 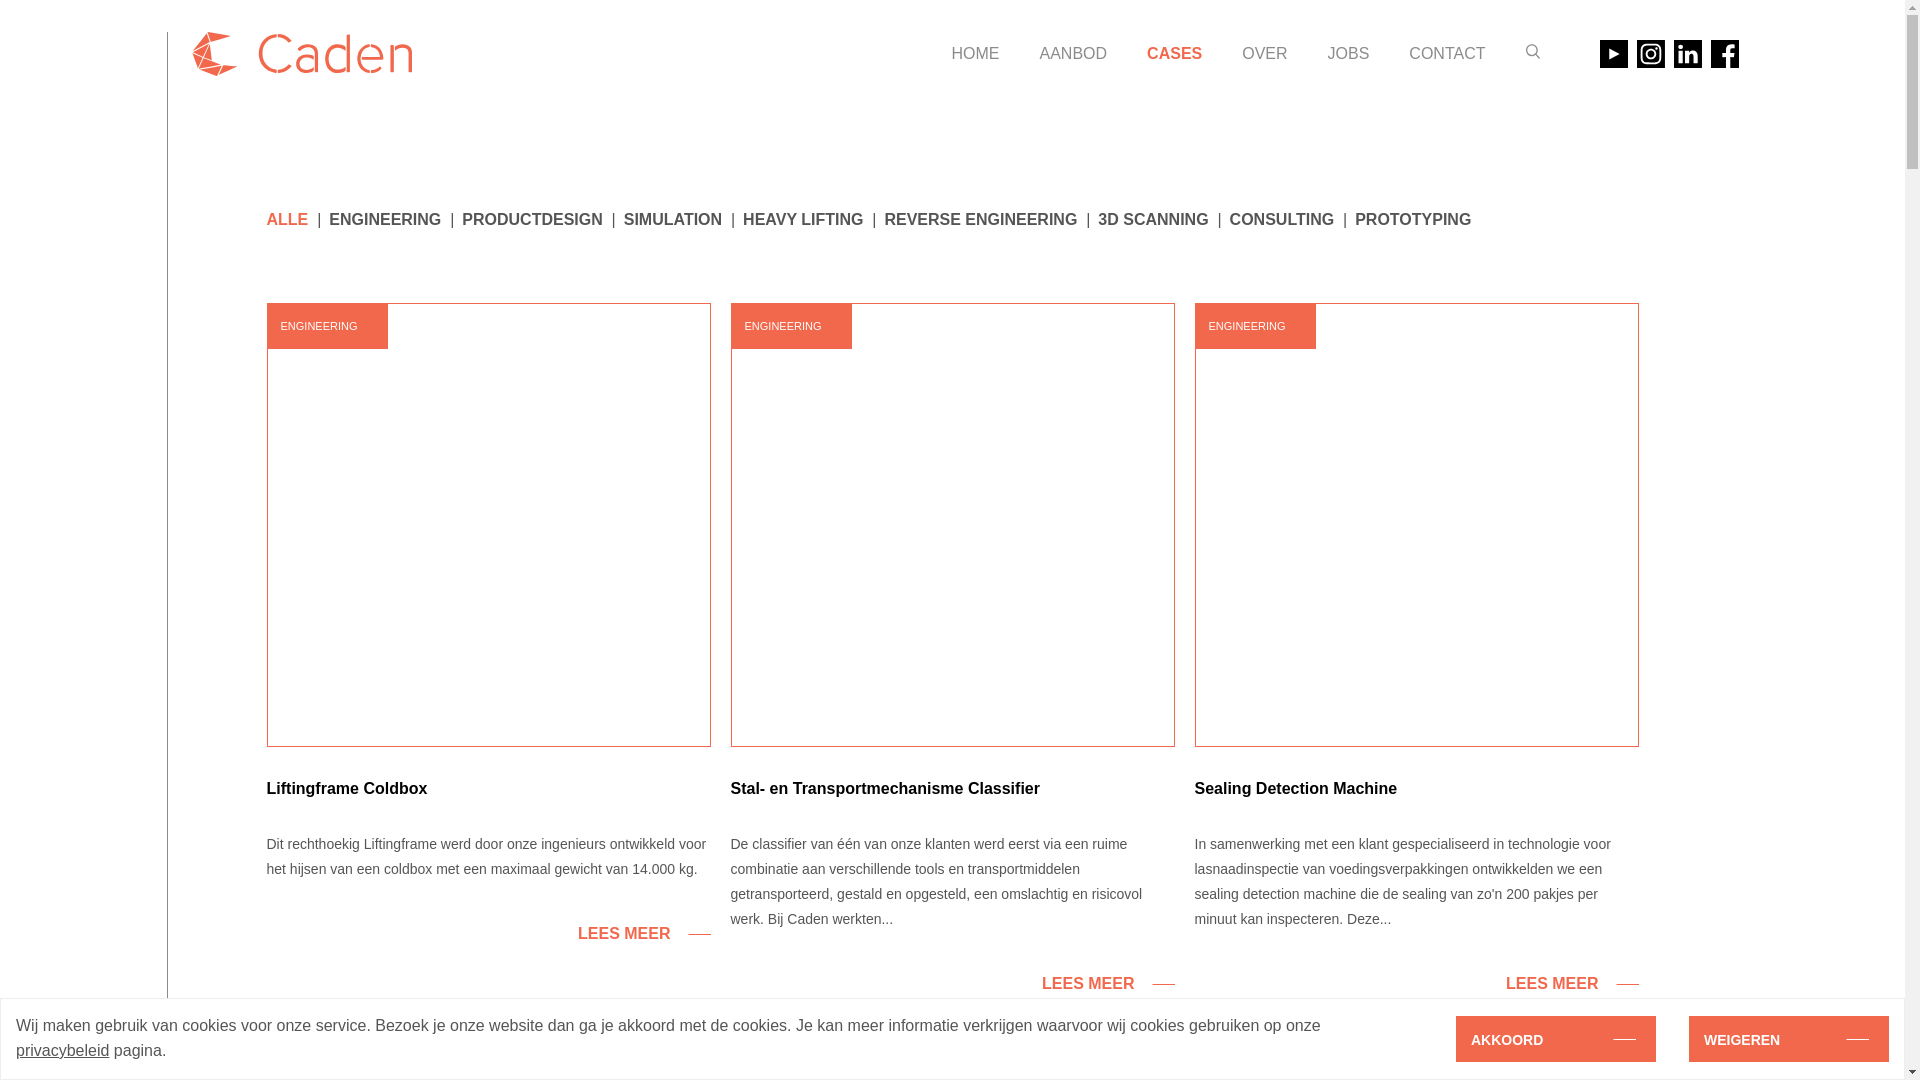 I want to click on privacybeleid, so click(x=62, y=1050).